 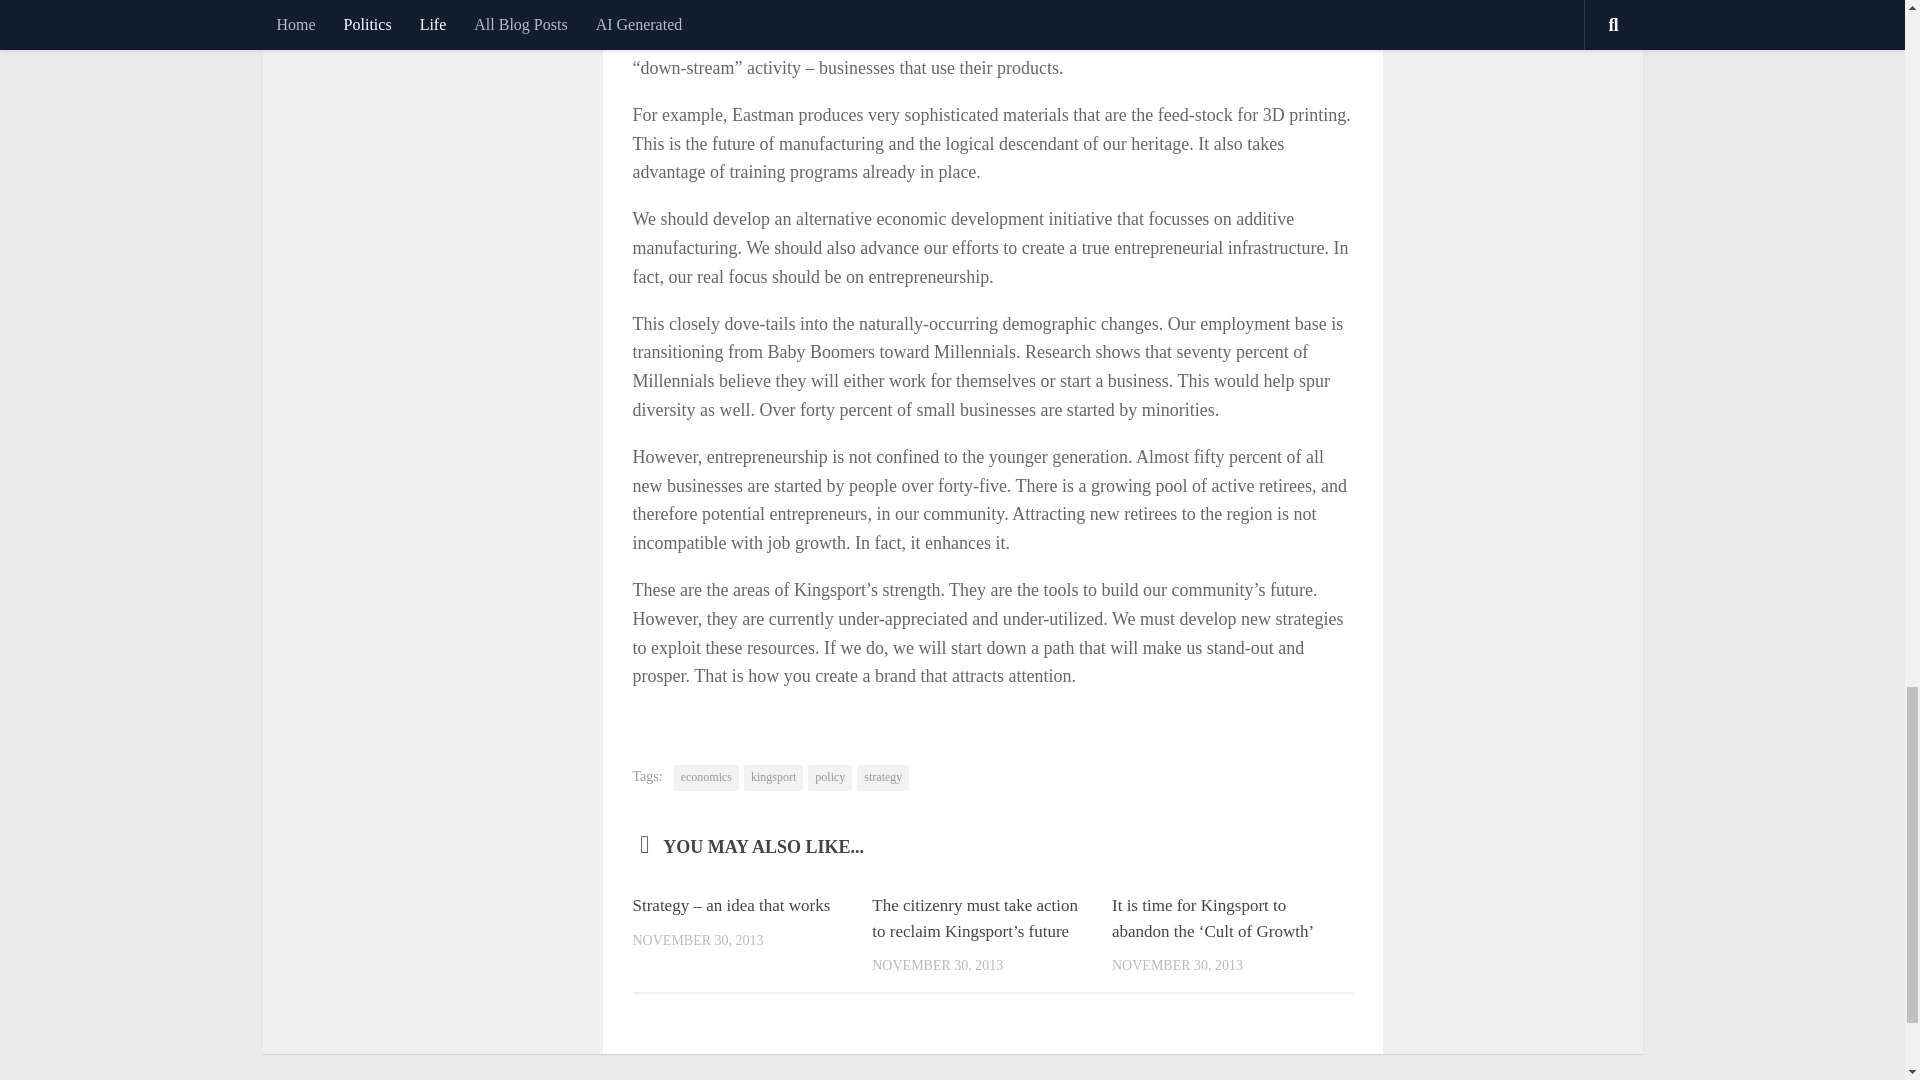 I want to click on economics, so click(x=706, y=777).